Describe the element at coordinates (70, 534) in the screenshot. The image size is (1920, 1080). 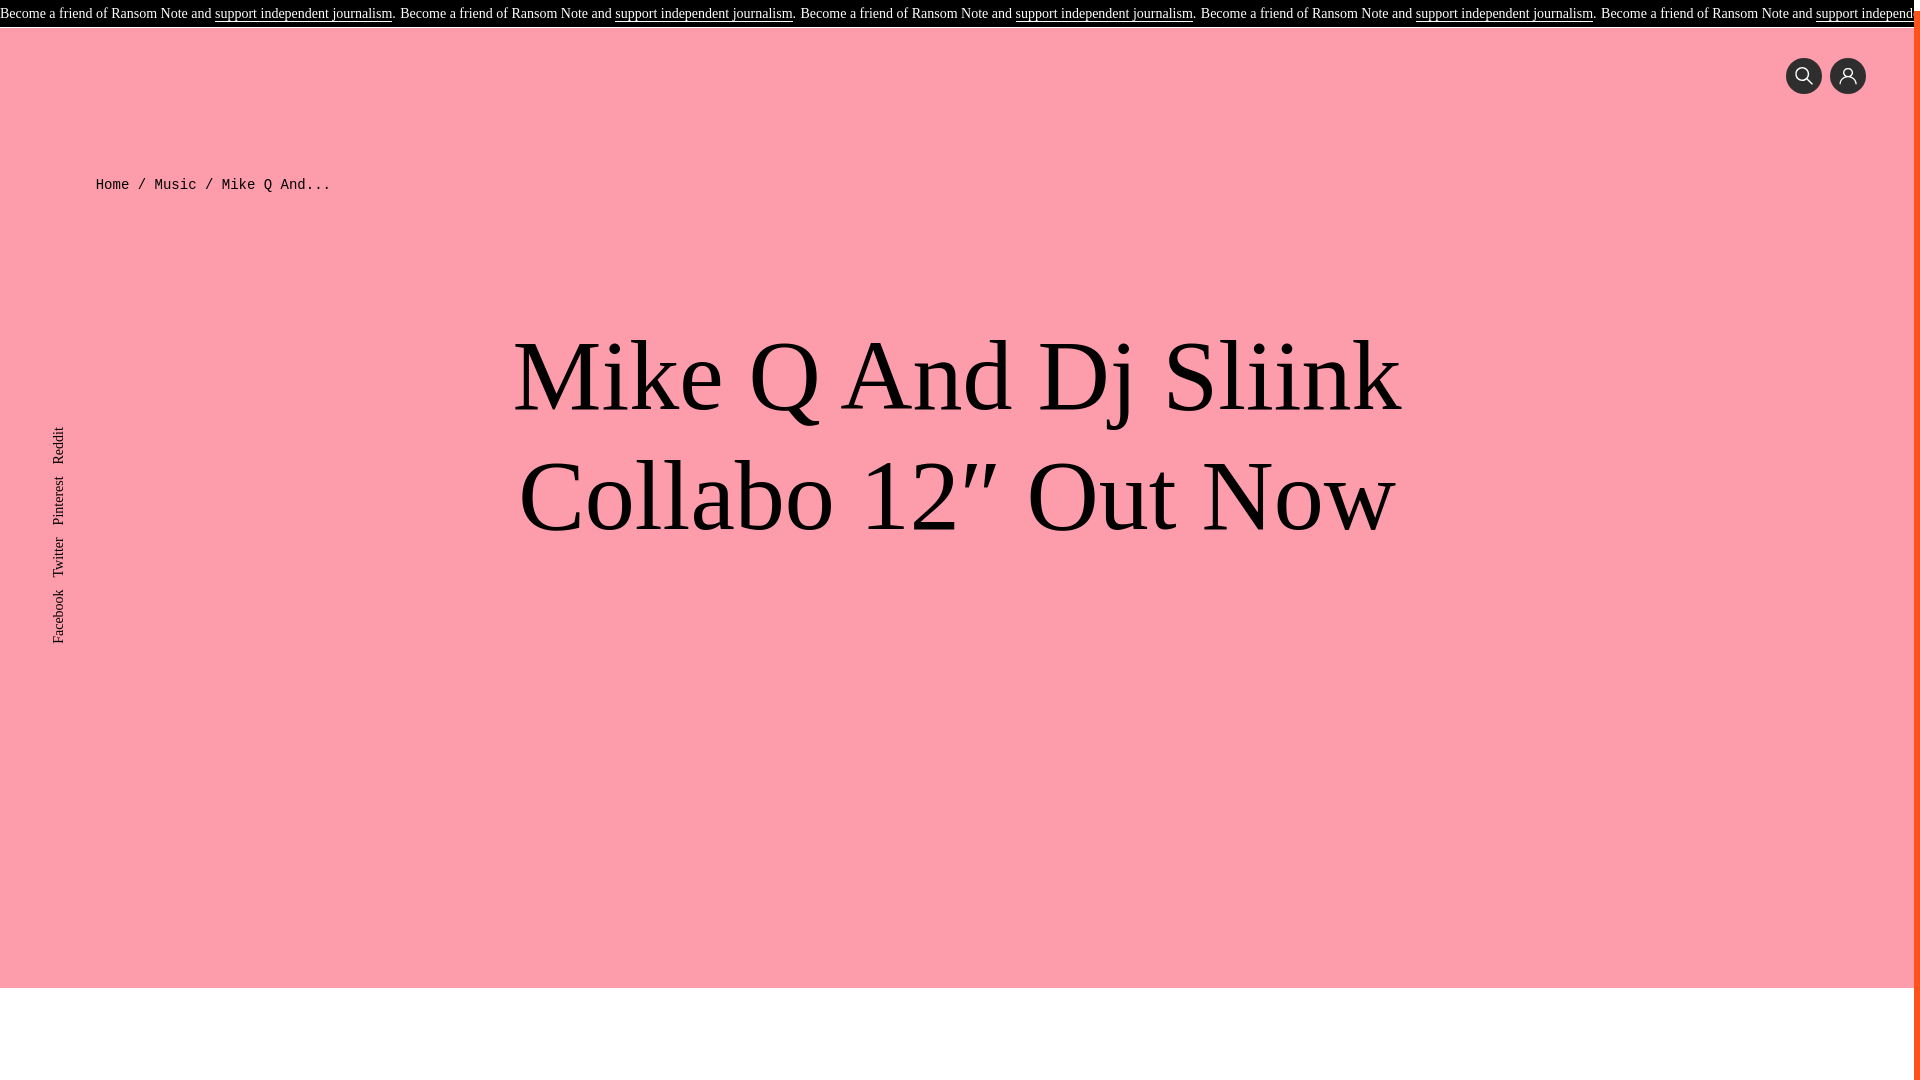
I see `Twitter` at that location.